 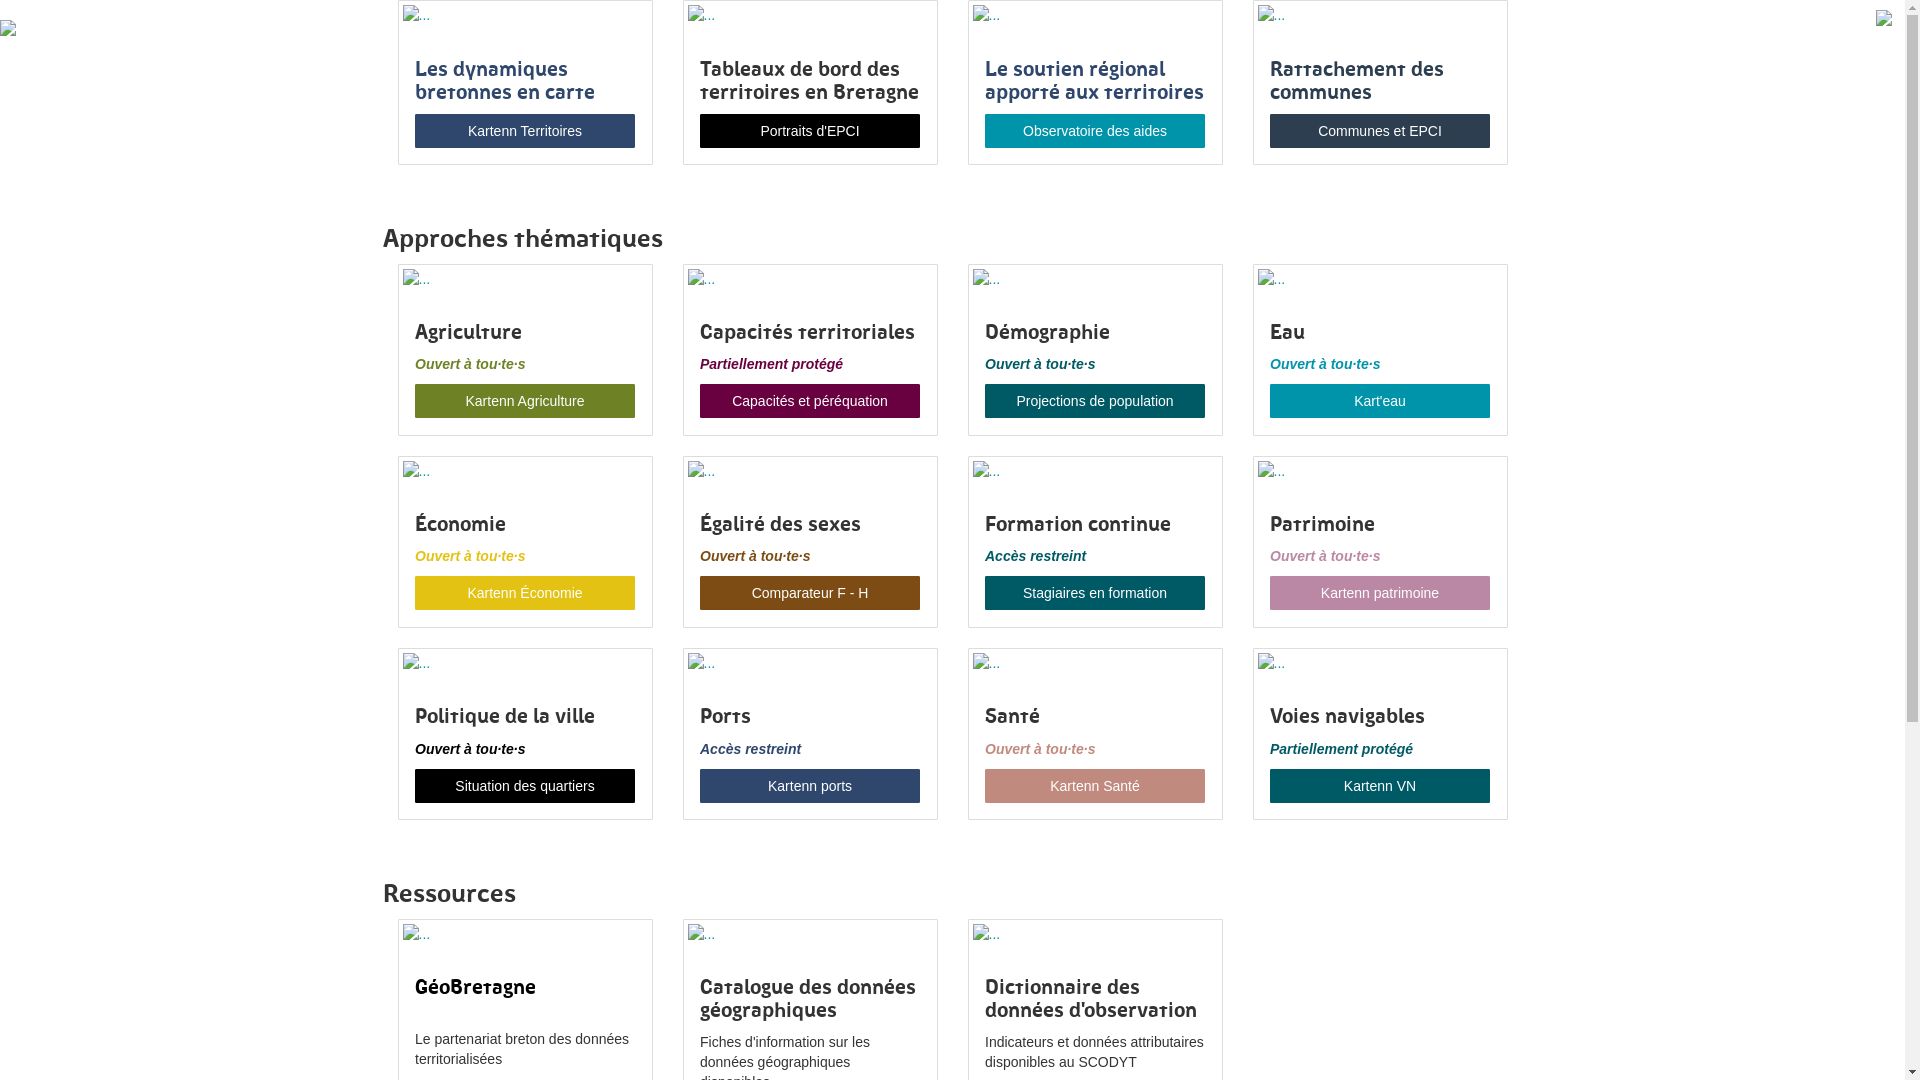 What do you see at coordinates (810, 934) in the screenshot?
I see `Charger l'application` at bounding box center [810, 934].